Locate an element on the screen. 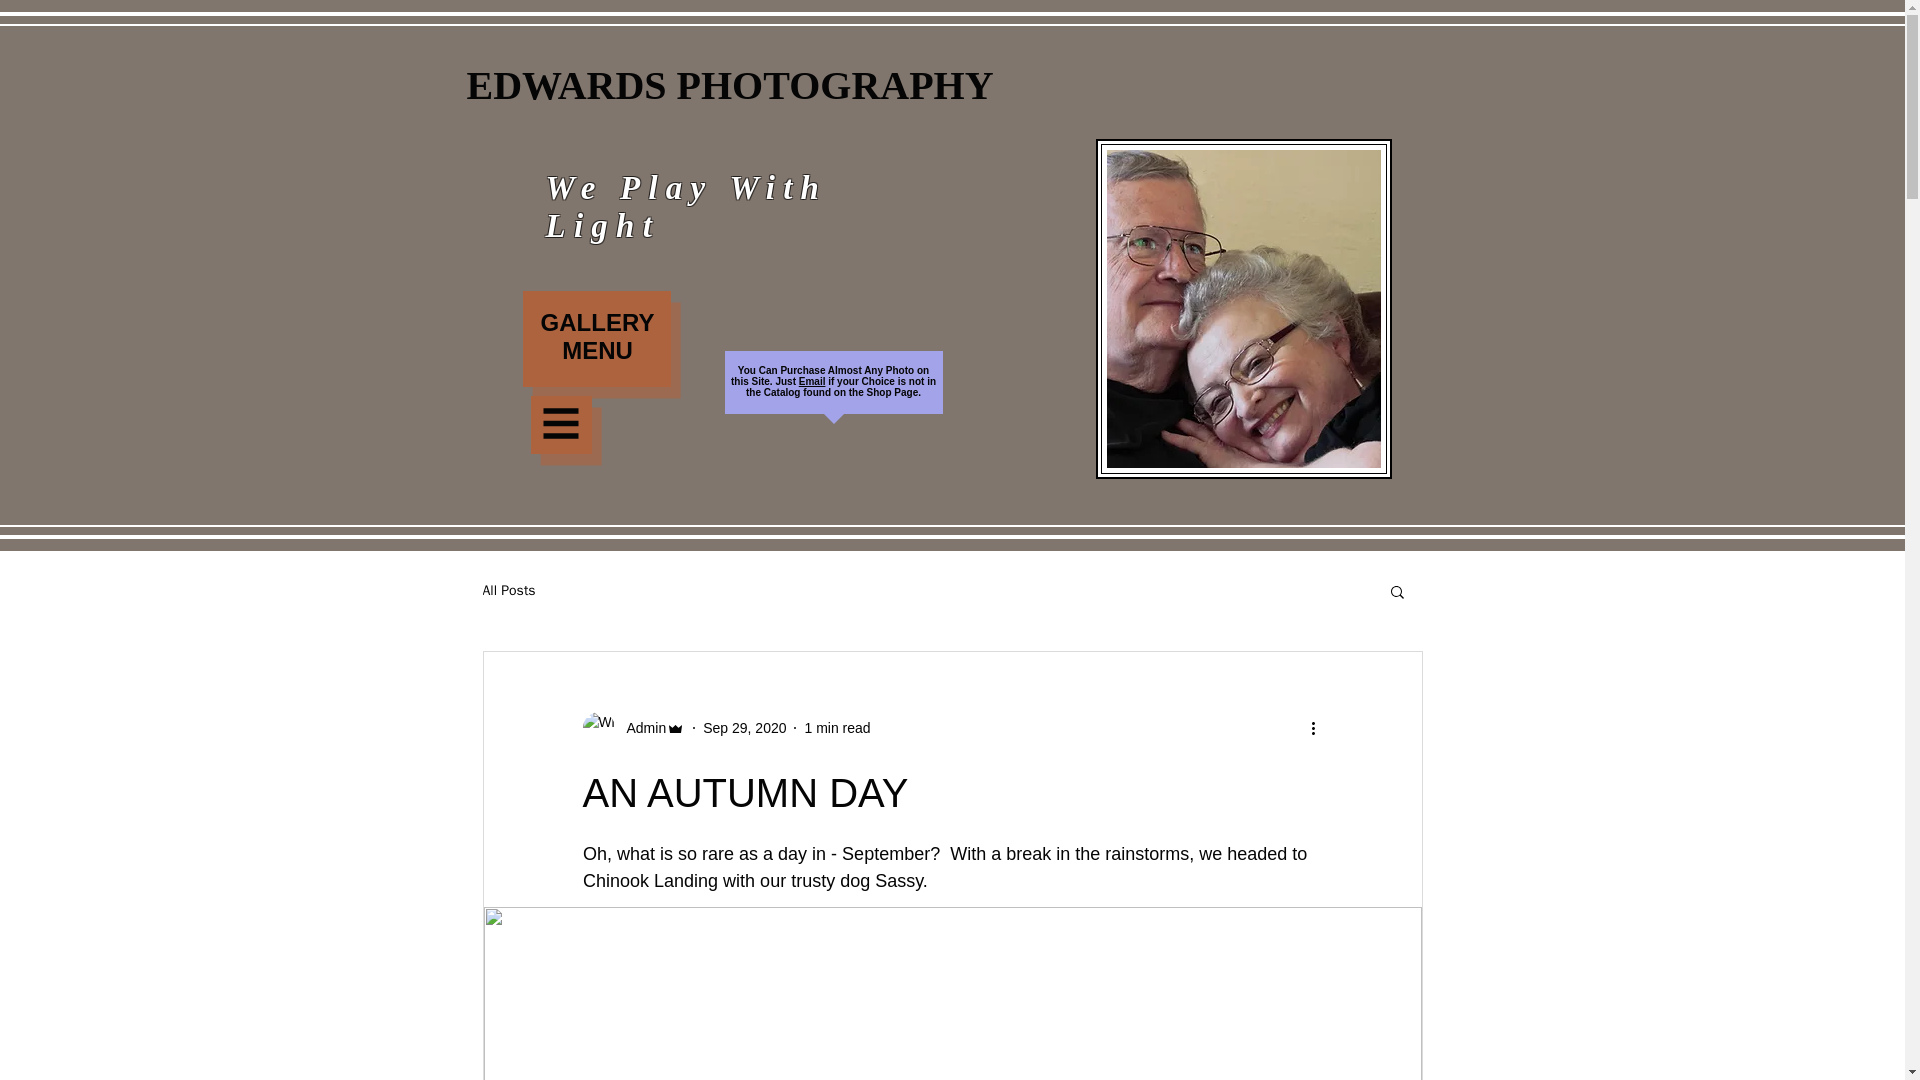 This screenshot has width=1920, height=1080. Admin is located at coordinates (633, 728).